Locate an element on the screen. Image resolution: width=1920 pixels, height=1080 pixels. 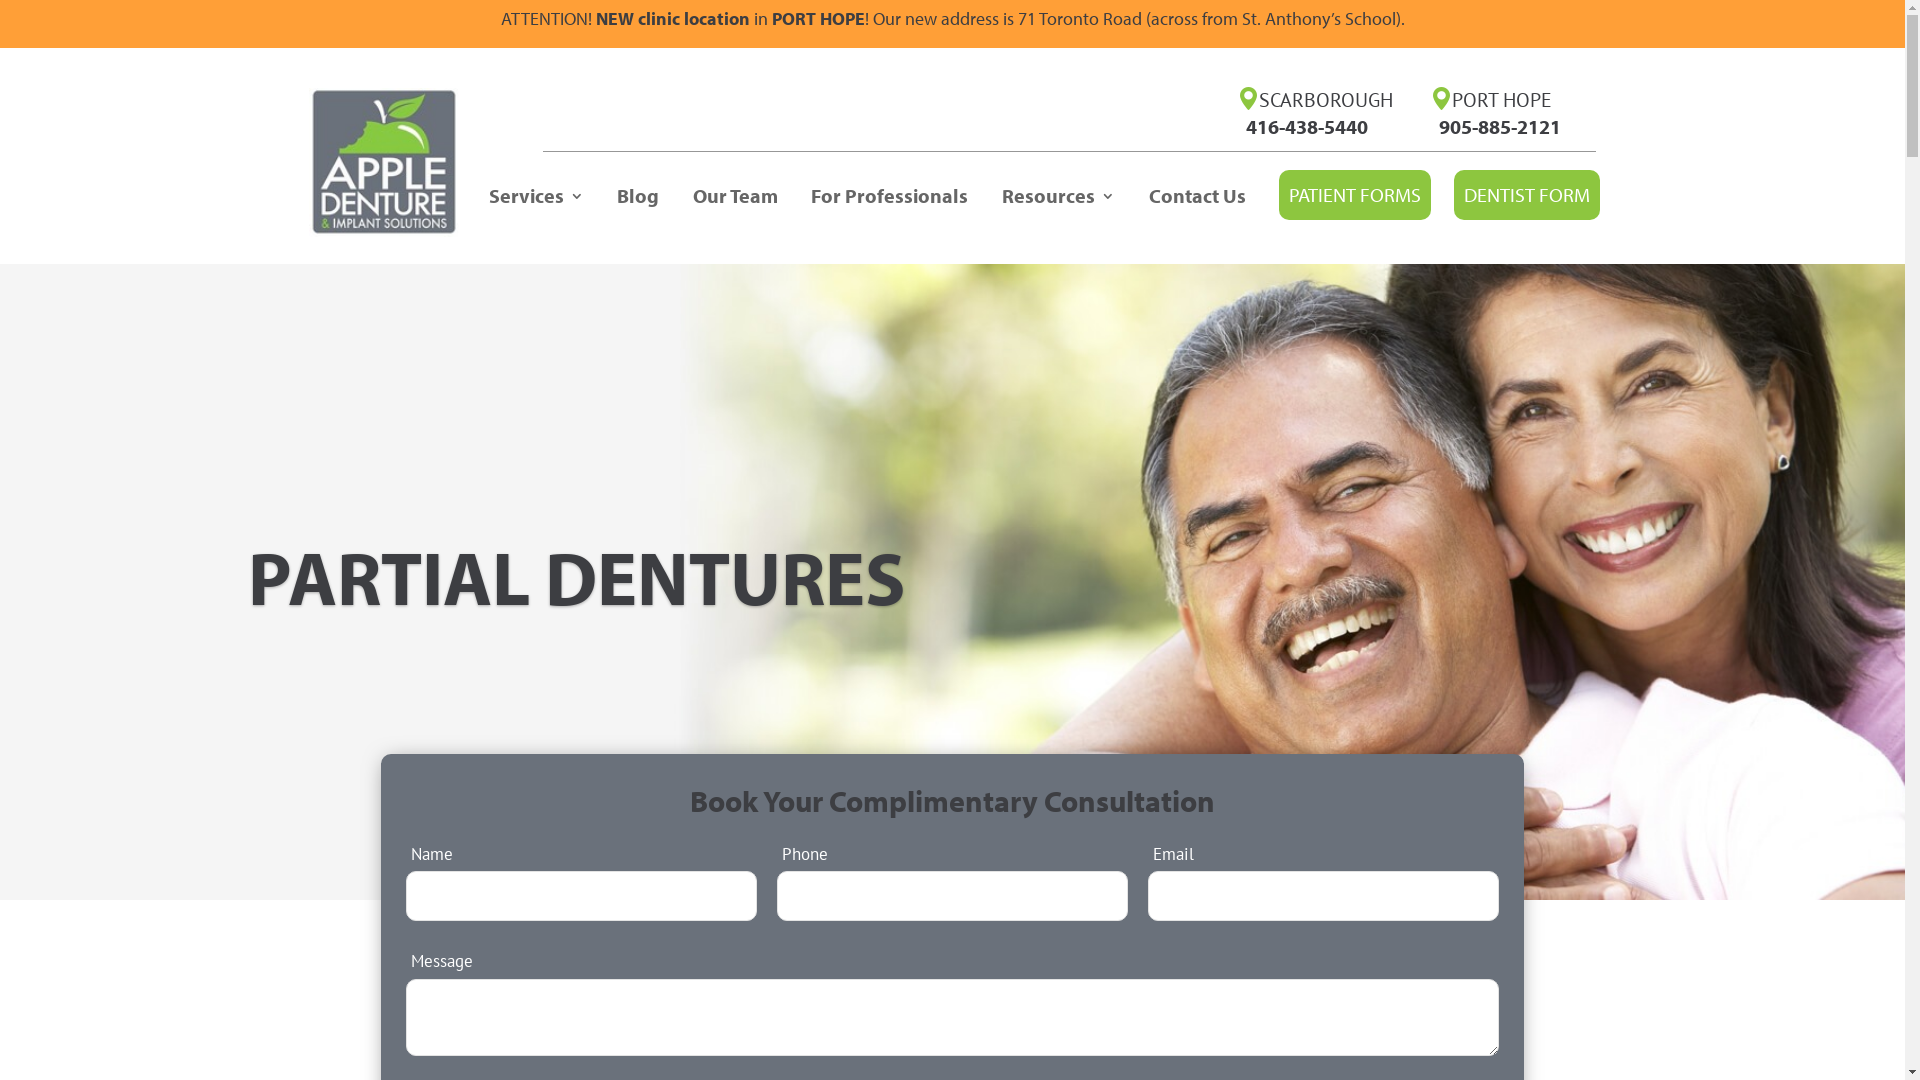
416-438-5440 is located at coordinates (1308, 127).